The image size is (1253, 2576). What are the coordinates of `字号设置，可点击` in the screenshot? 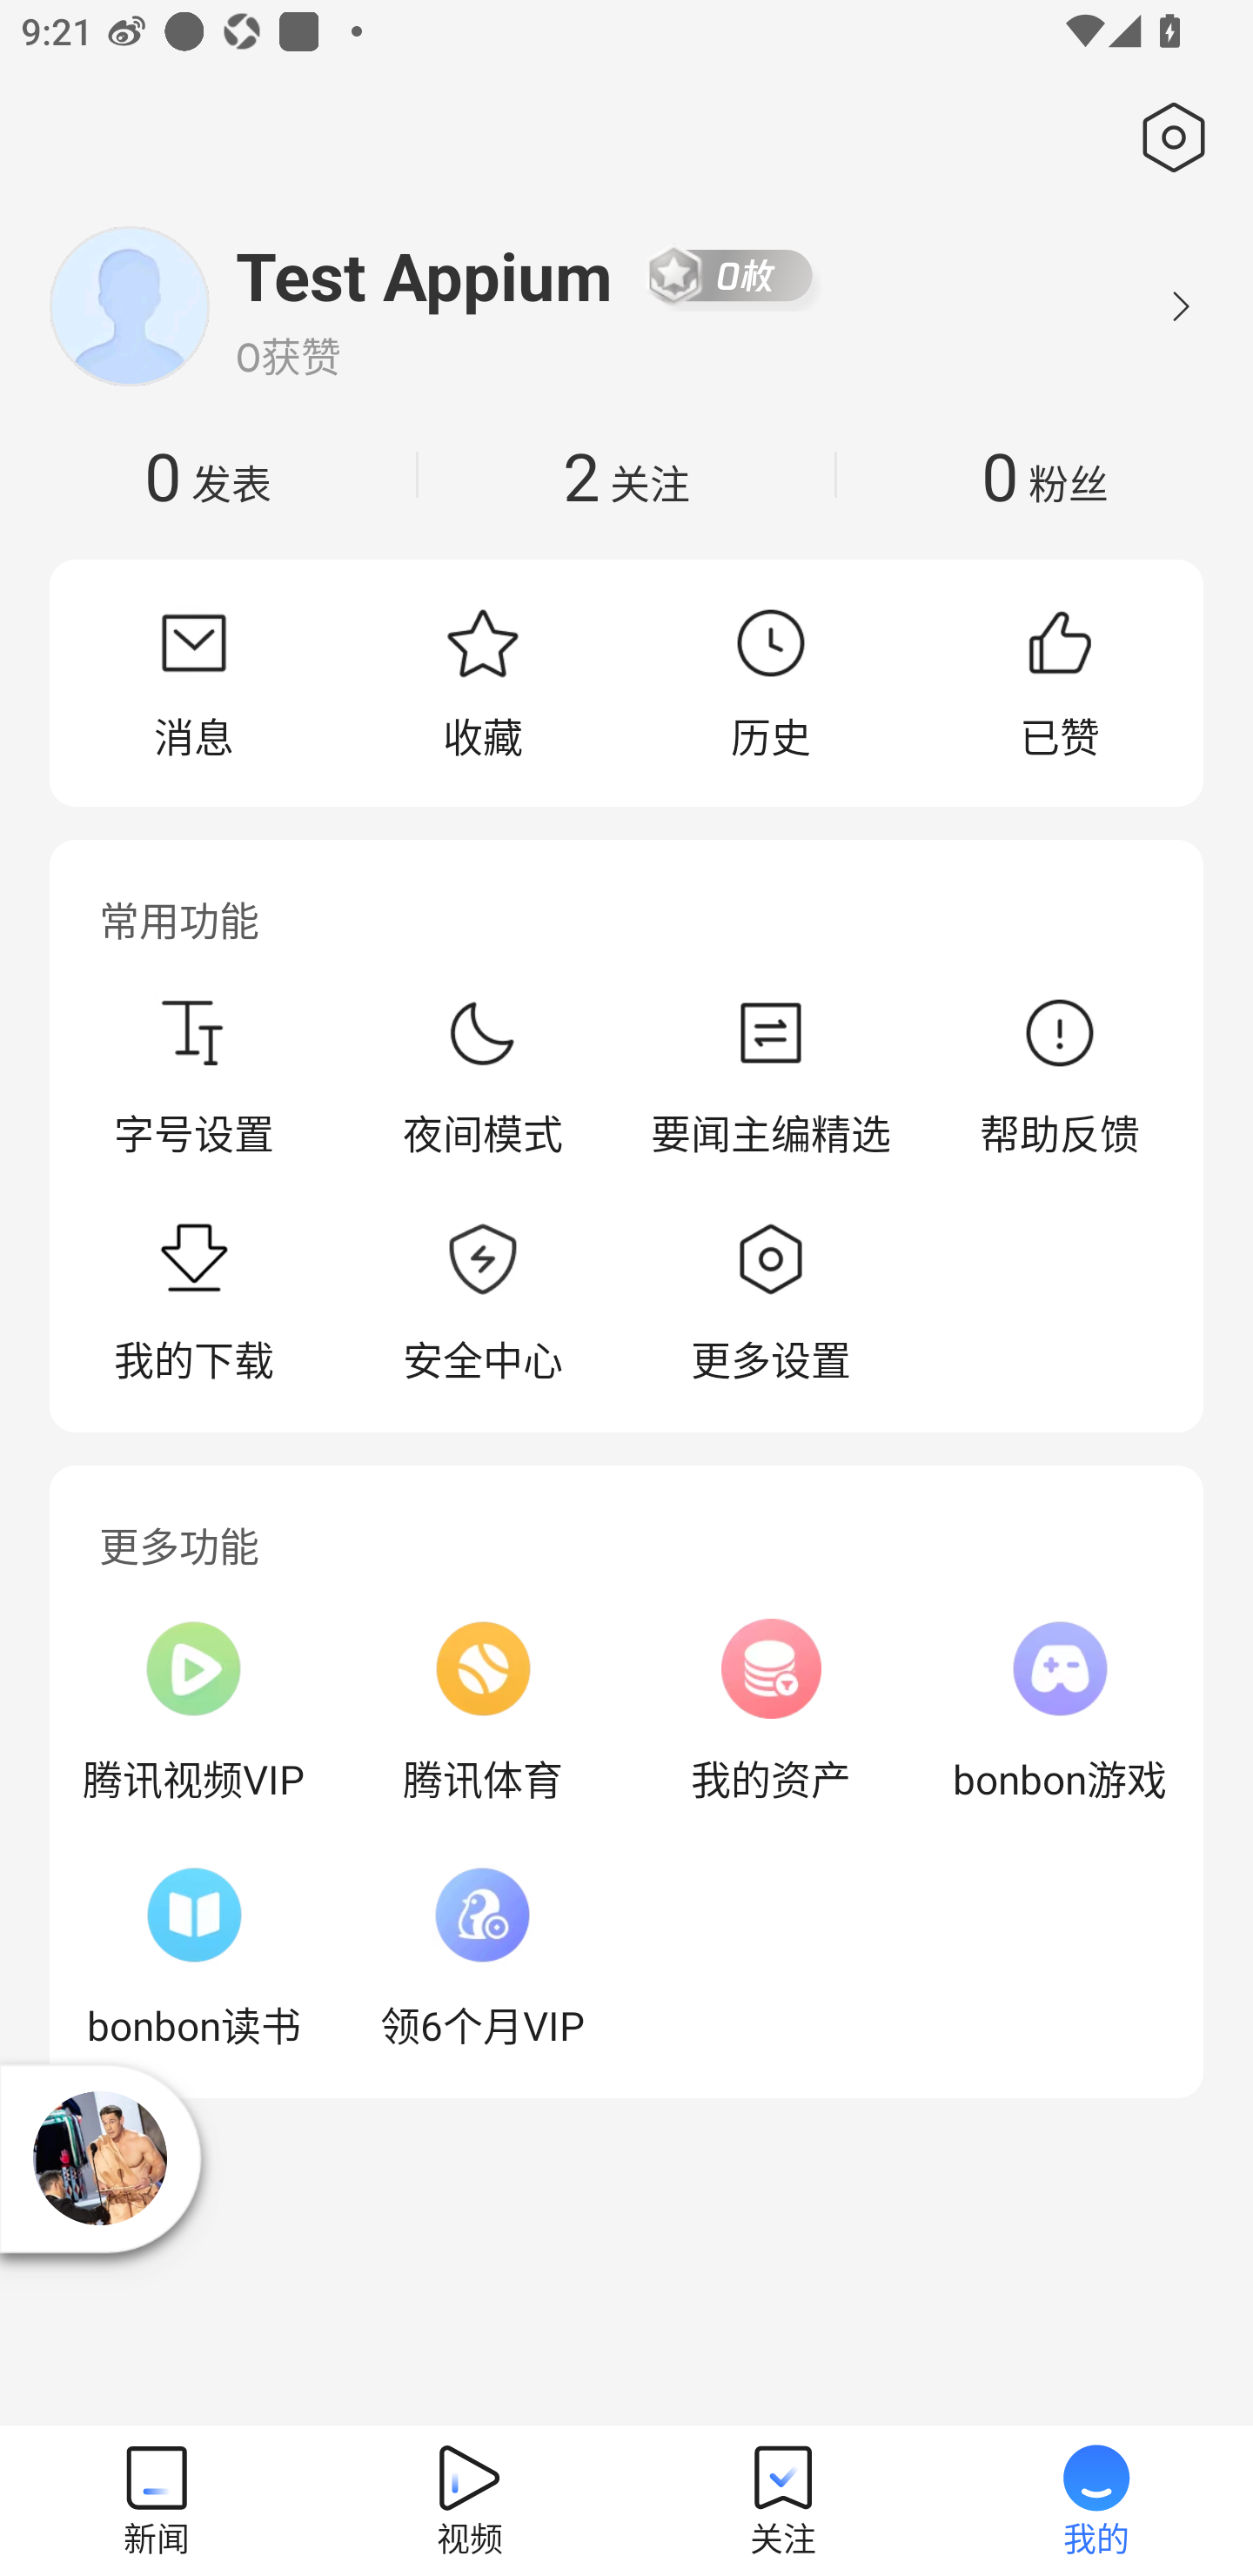 It's located at (193, 1077).